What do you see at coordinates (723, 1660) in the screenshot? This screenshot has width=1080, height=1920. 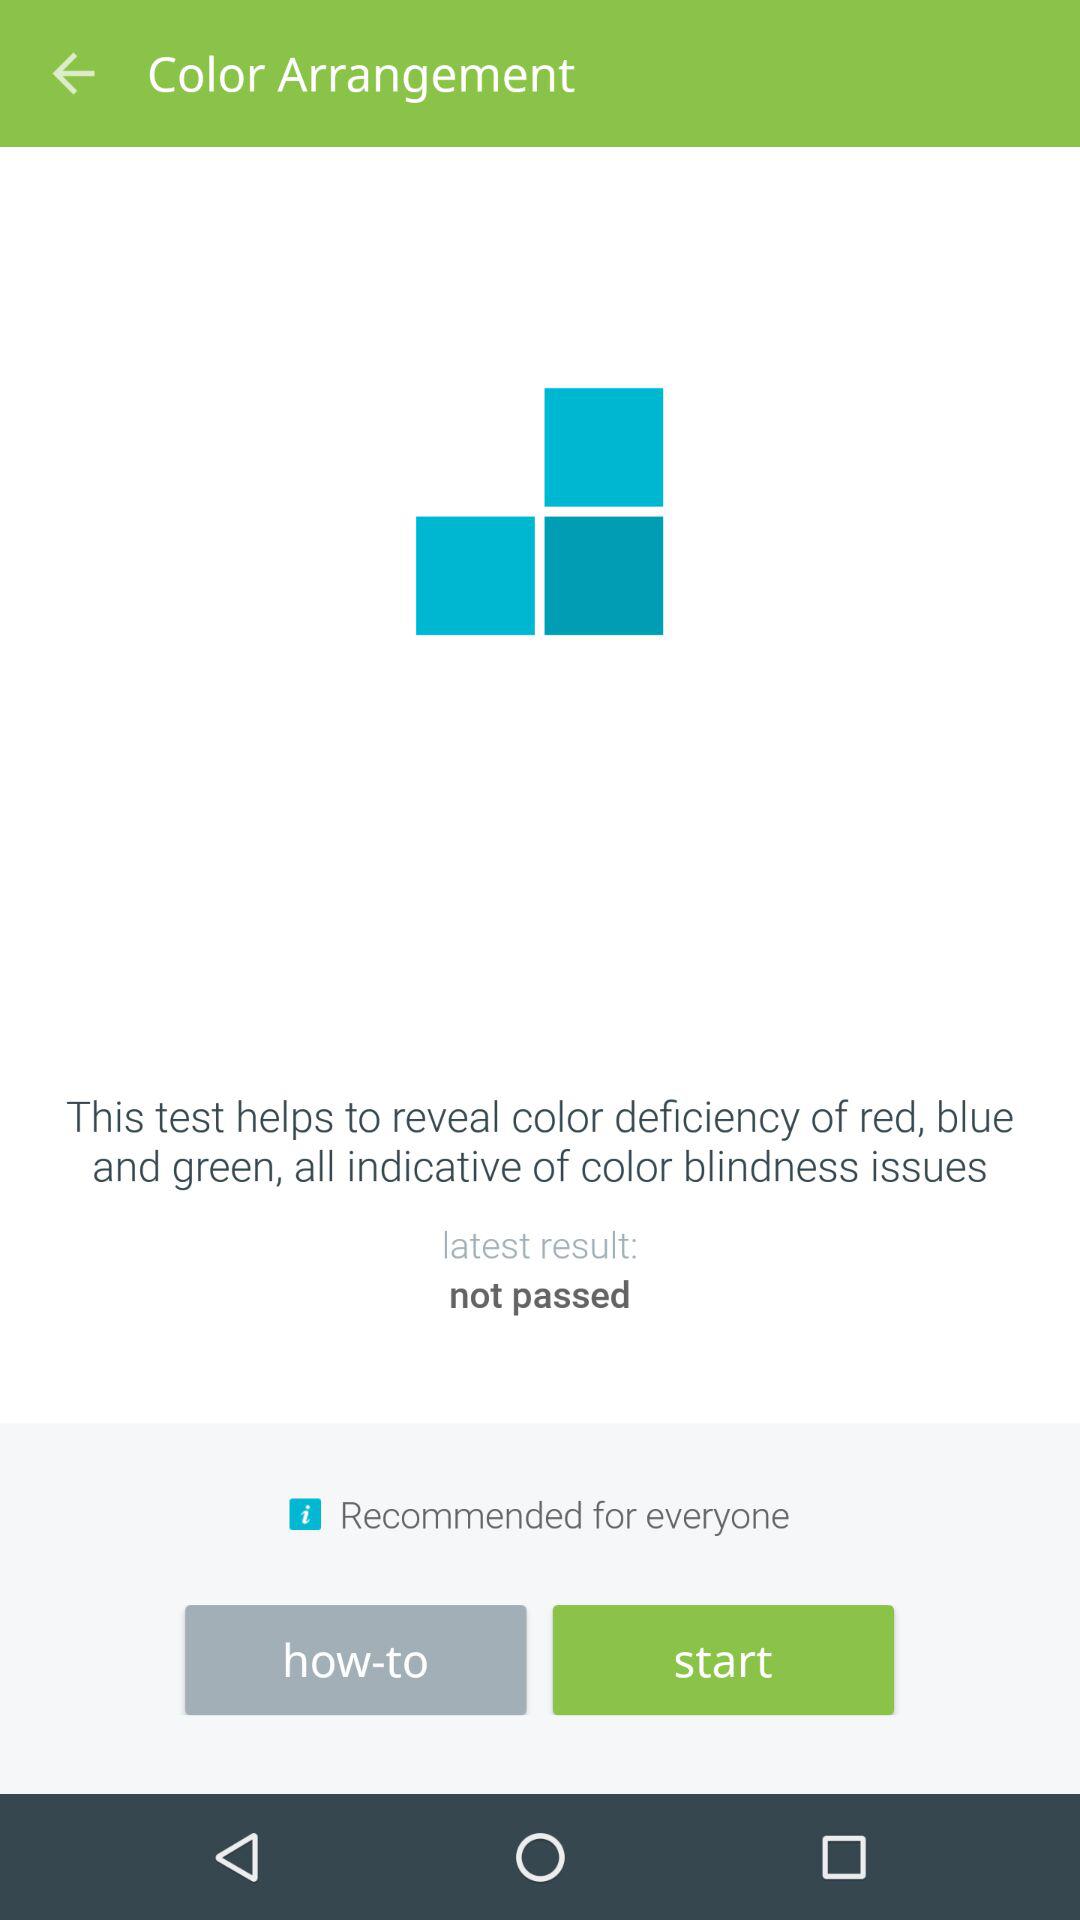 I see `open start icon` at bounding box center [723, 1660].